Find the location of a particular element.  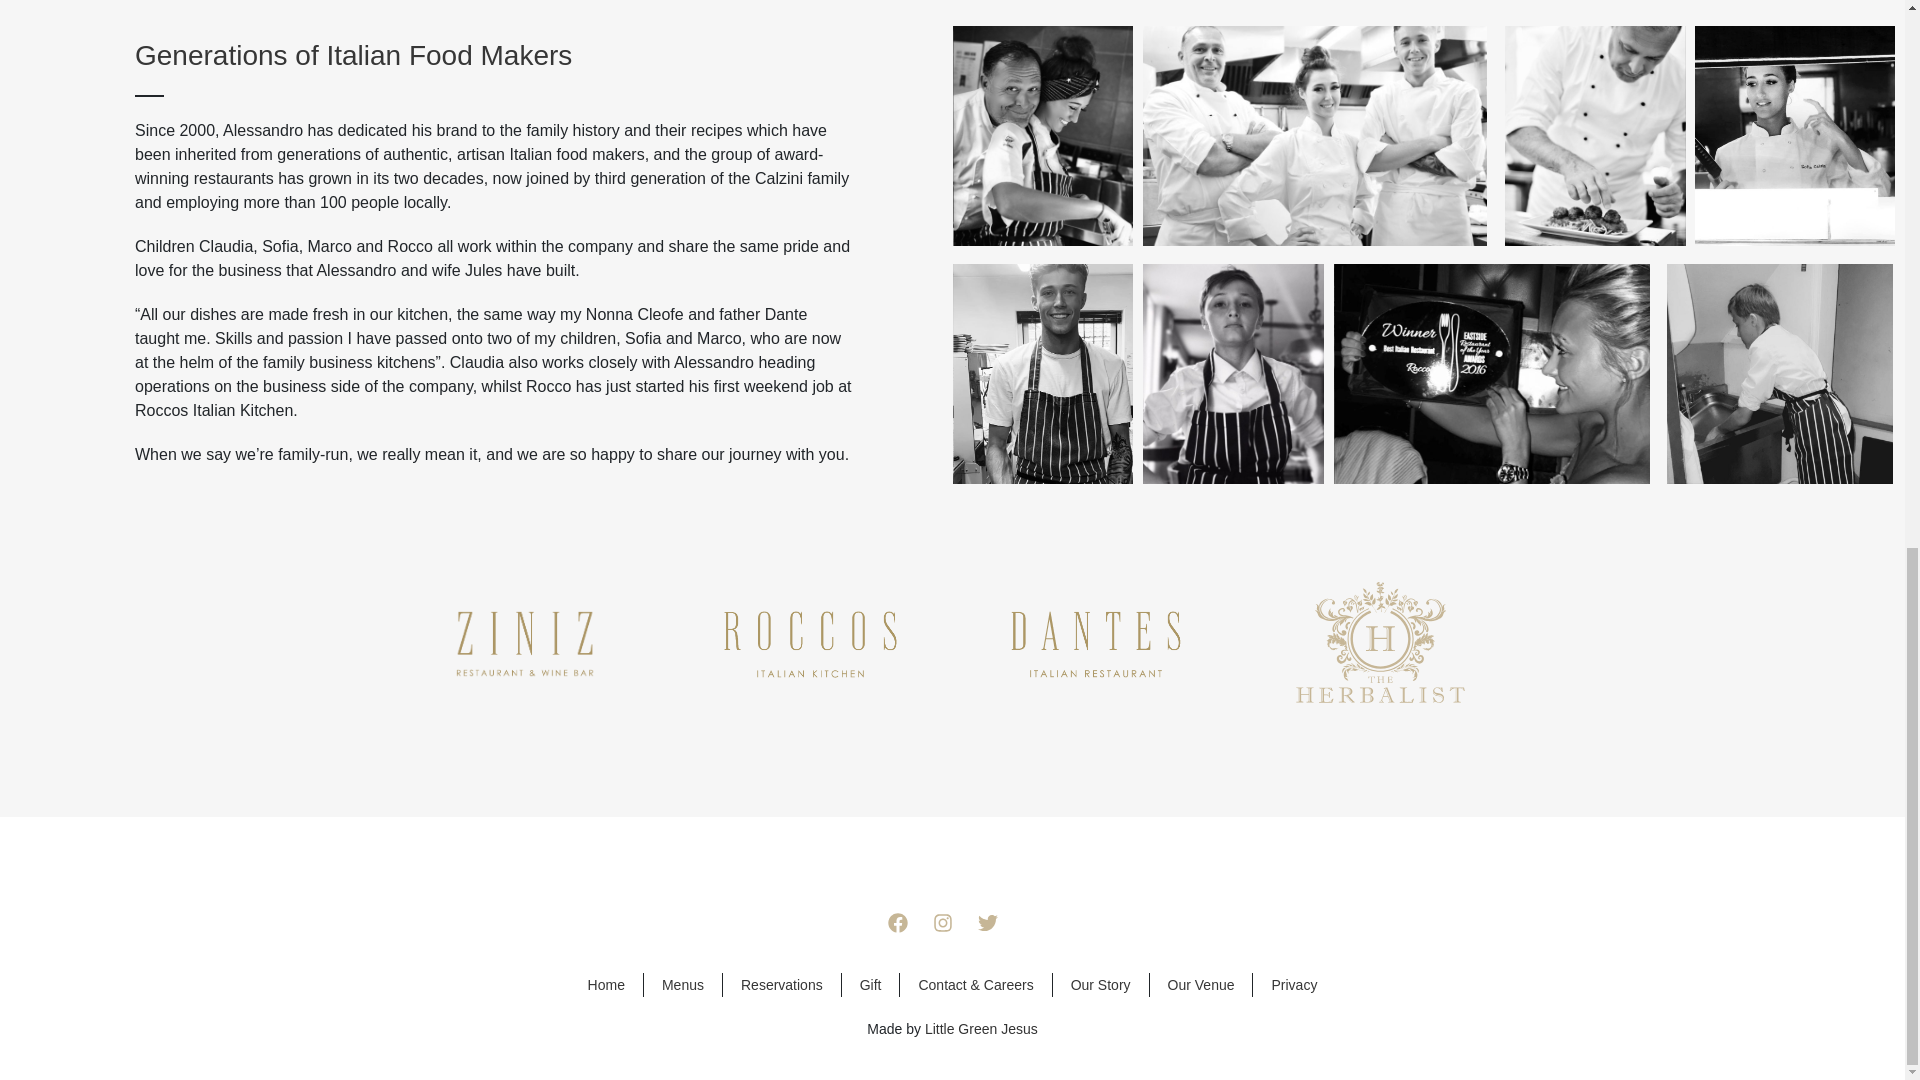

Home is located at coordinates (606, 984).